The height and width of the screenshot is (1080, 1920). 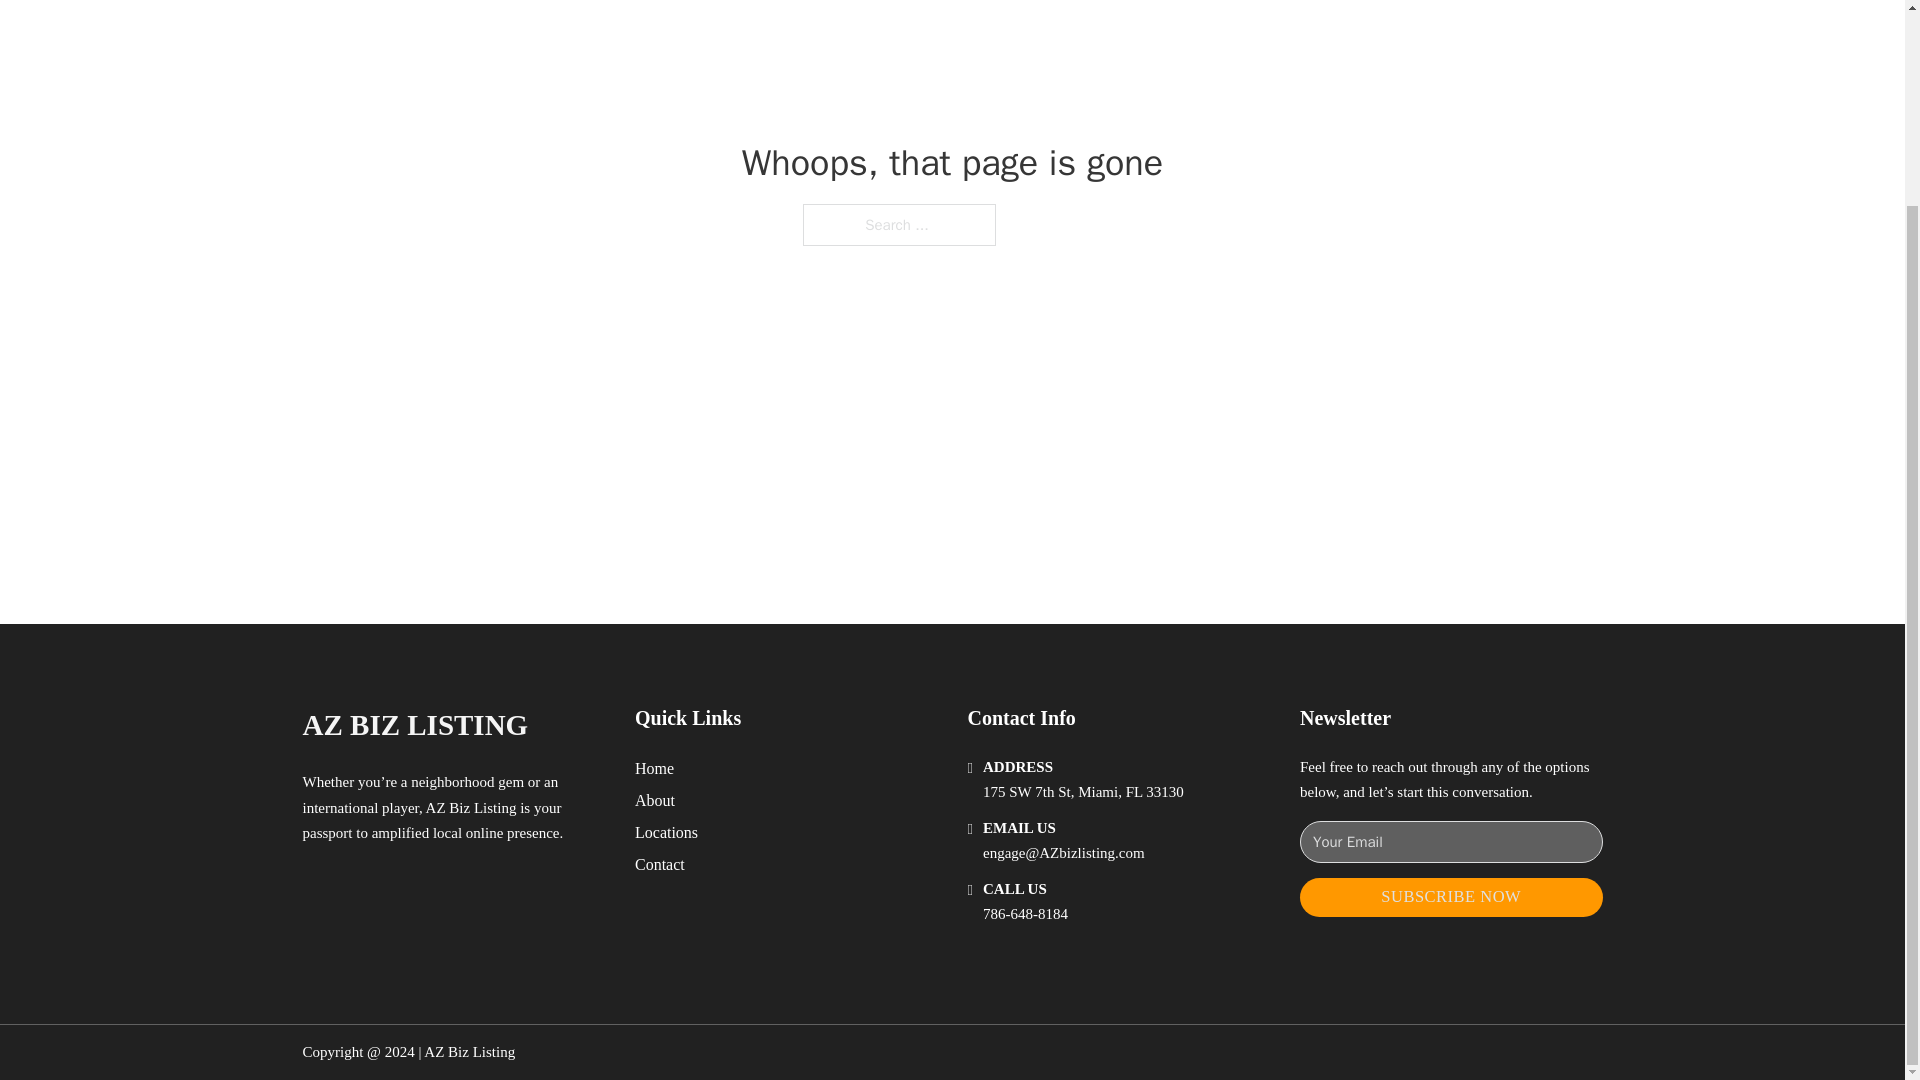 I want to click on About, so click(x=655, y=800).